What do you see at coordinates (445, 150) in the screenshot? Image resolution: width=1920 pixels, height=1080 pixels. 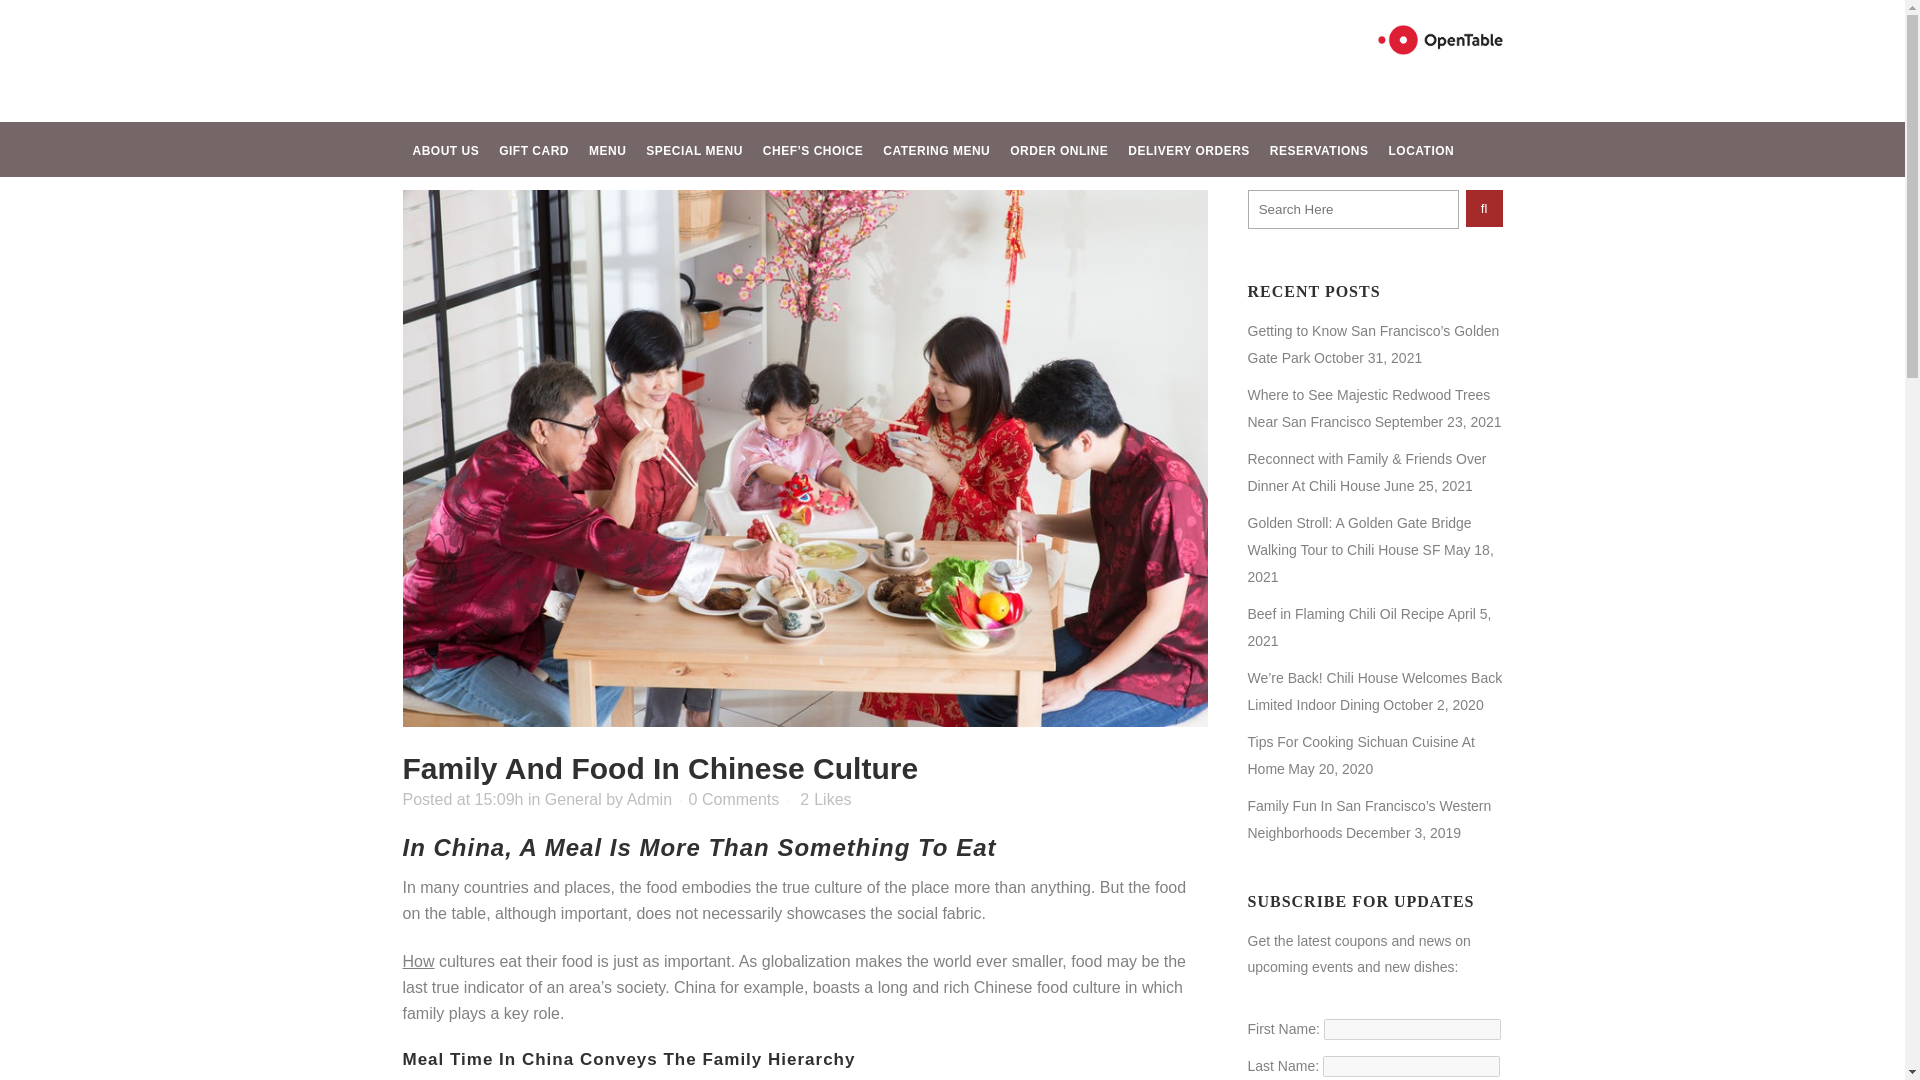 I see `ABOUT US` at bounding box center [445, 150].